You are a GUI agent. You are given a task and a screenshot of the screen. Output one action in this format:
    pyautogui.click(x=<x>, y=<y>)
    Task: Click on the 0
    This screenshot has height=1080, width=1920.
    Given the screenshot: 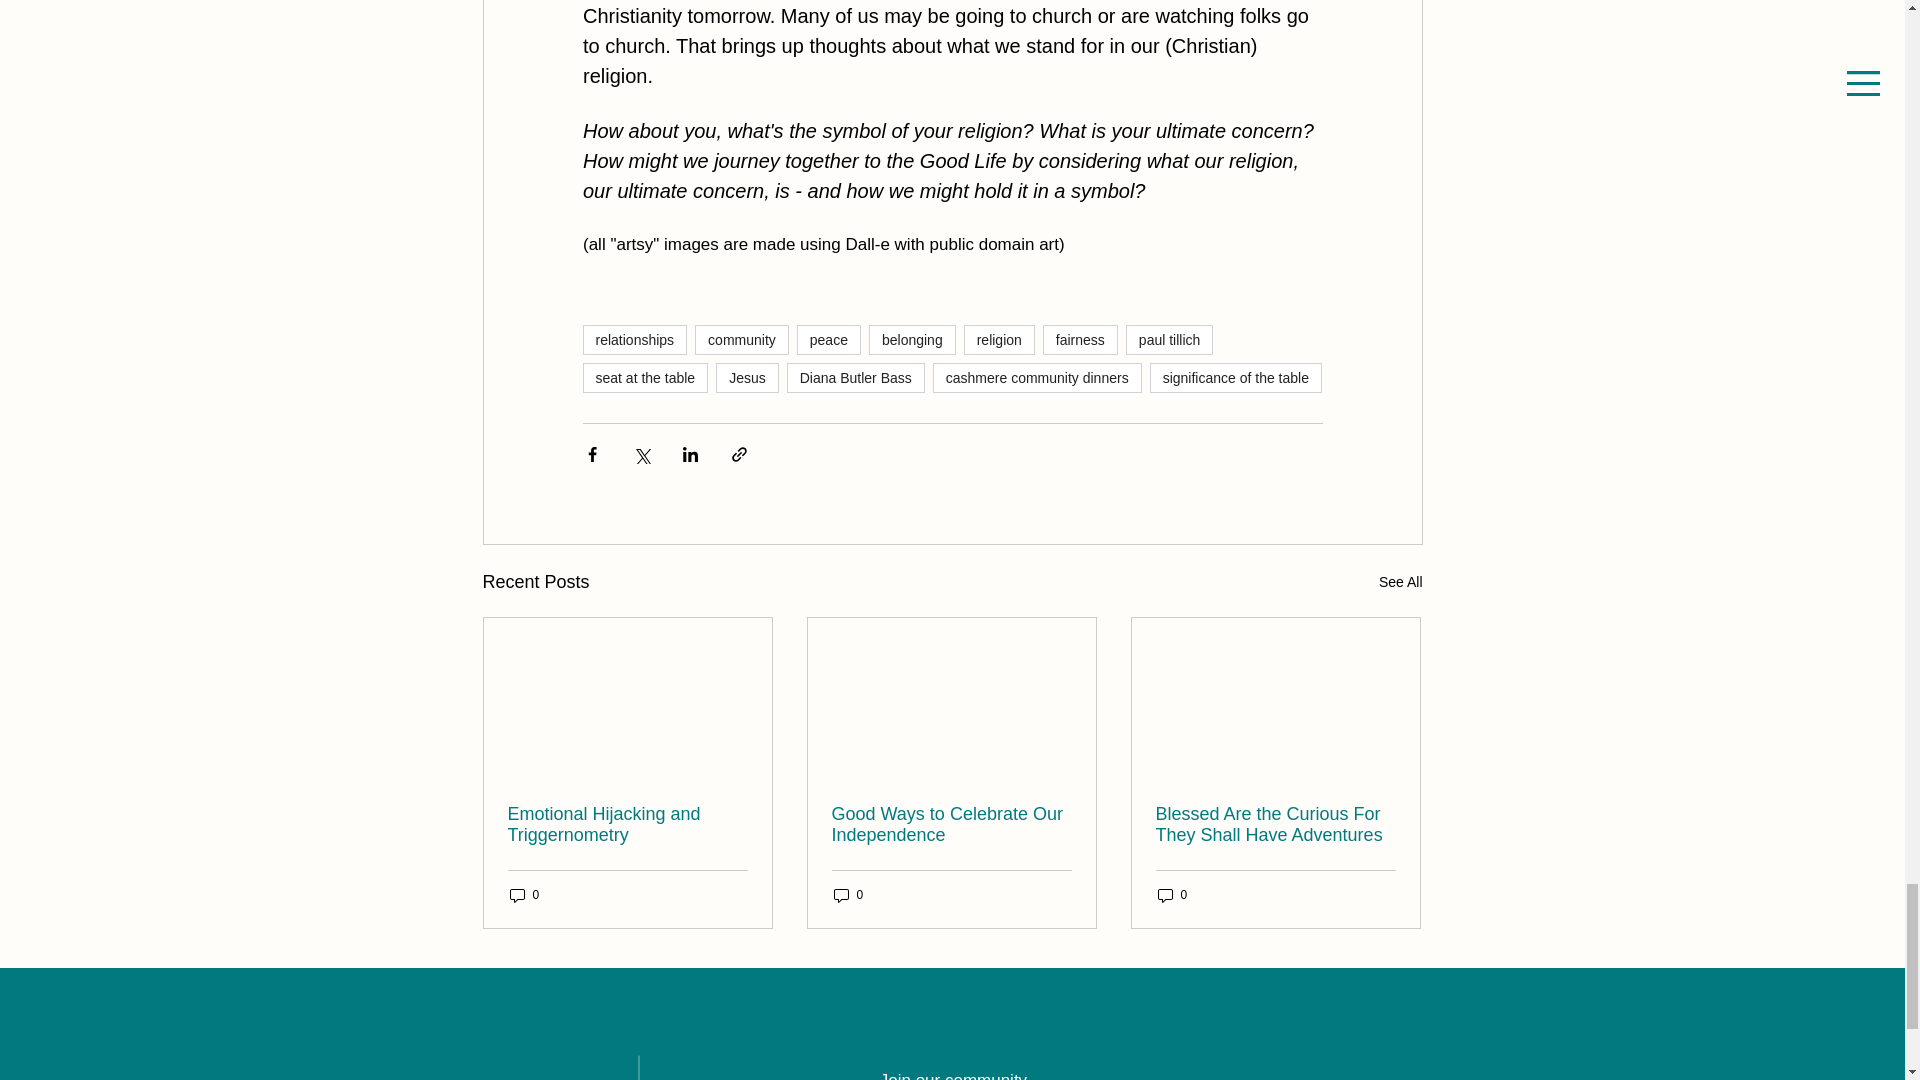 What is the action you would take?
    pyautogui.click(x=524, y=895)
    